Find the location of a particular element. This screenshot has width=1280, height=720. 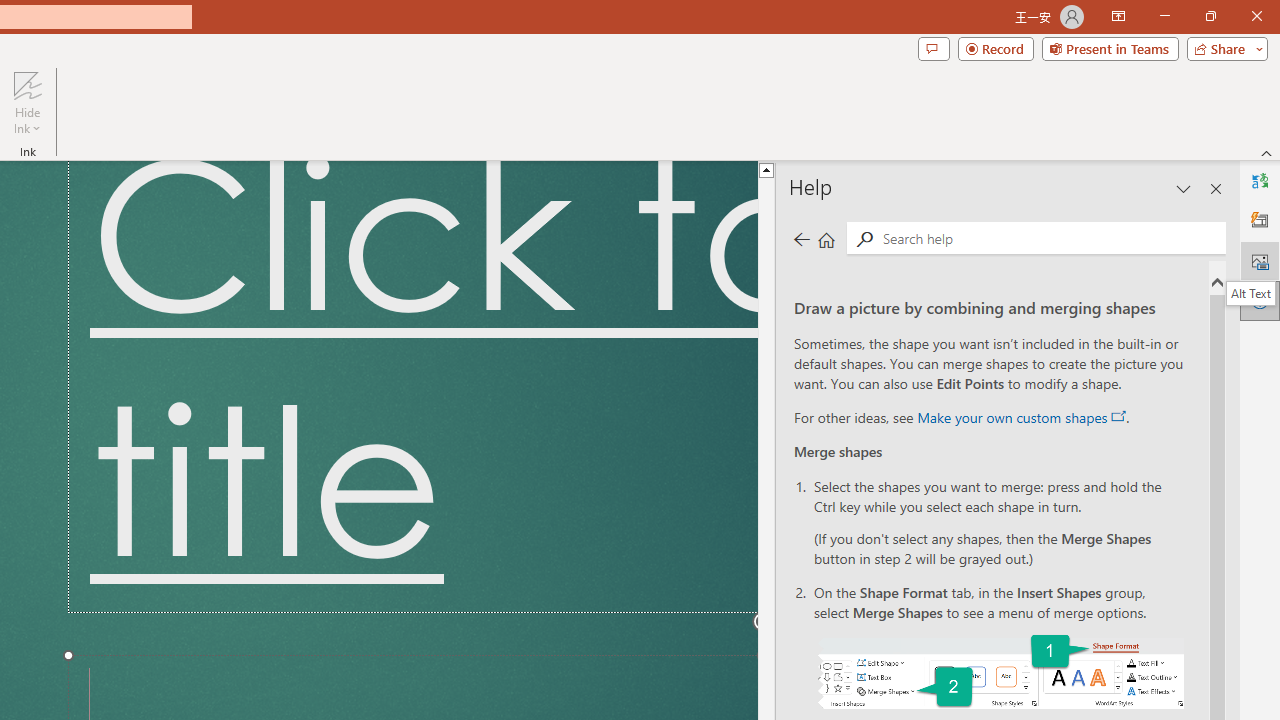

Record is located at coordinates (996, 48).